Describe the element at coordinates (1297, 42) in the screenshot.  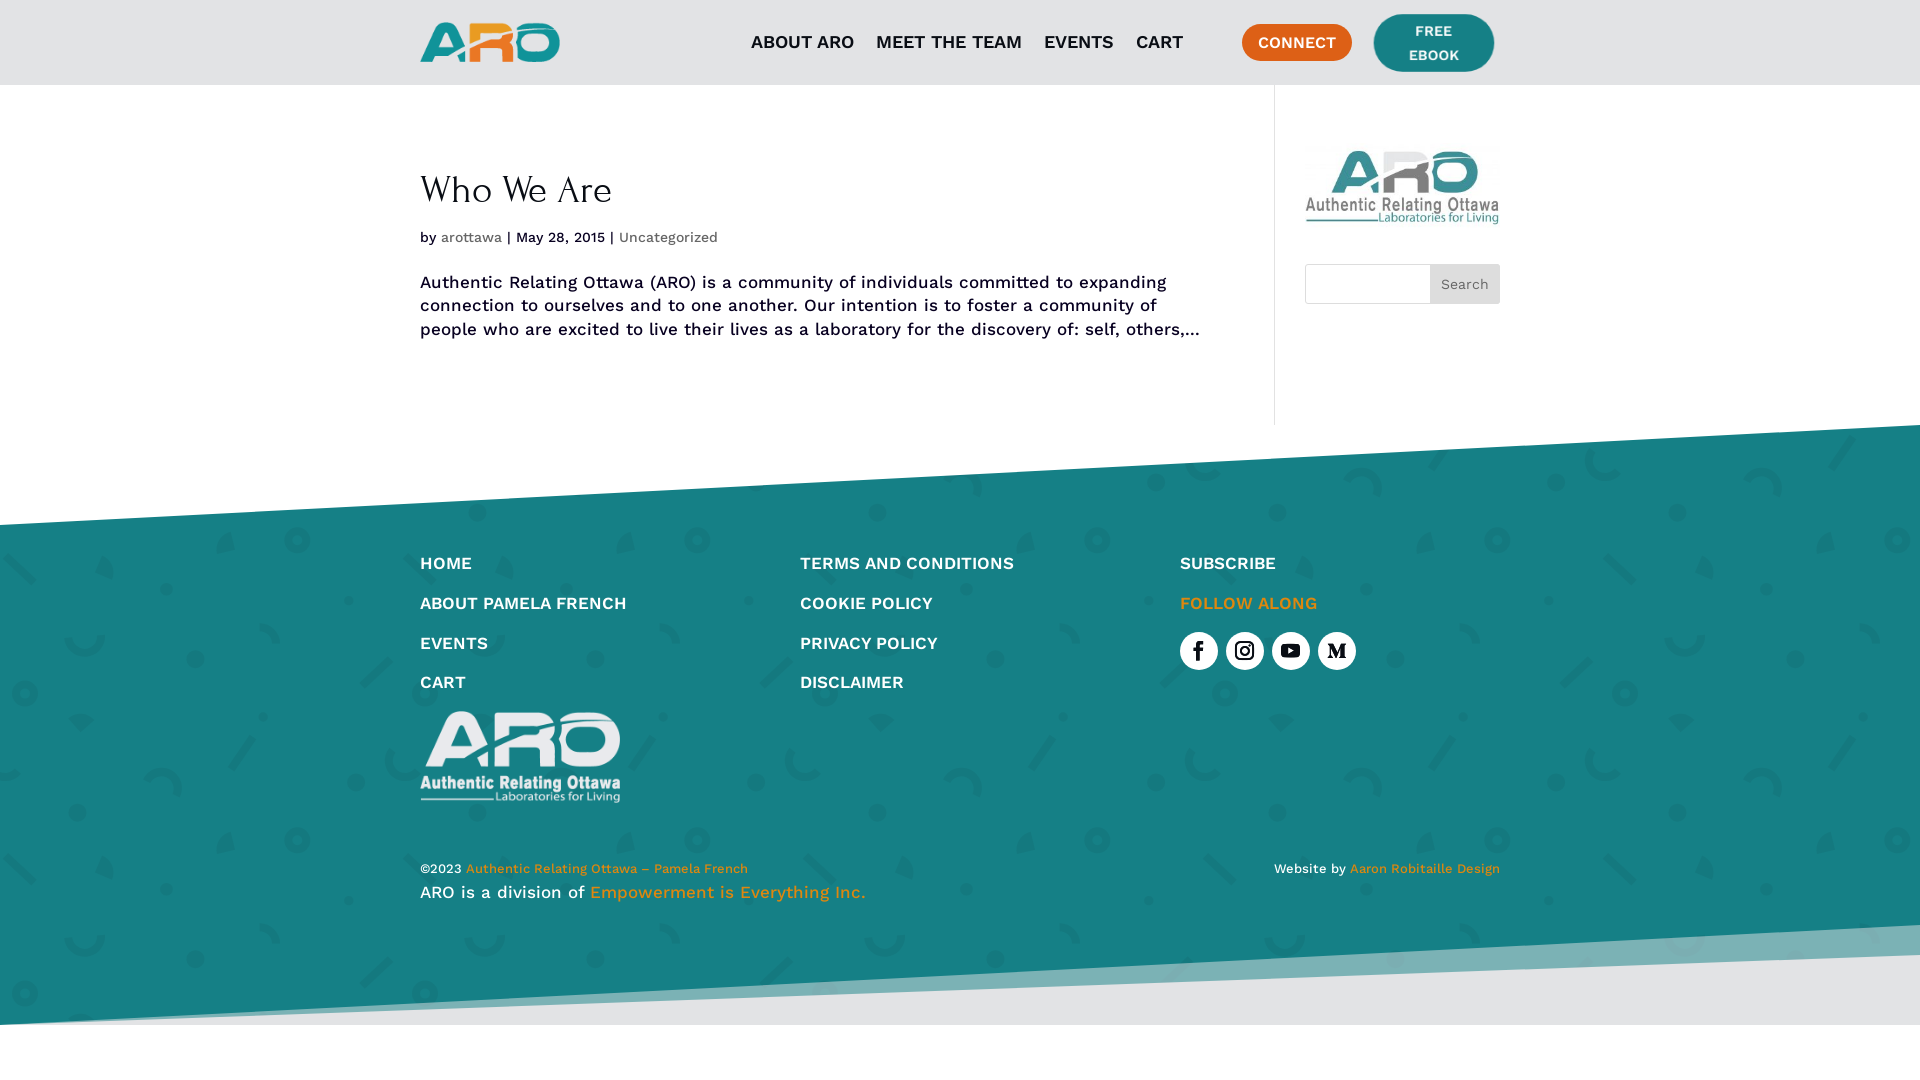
I see `CONNECT` at that location.